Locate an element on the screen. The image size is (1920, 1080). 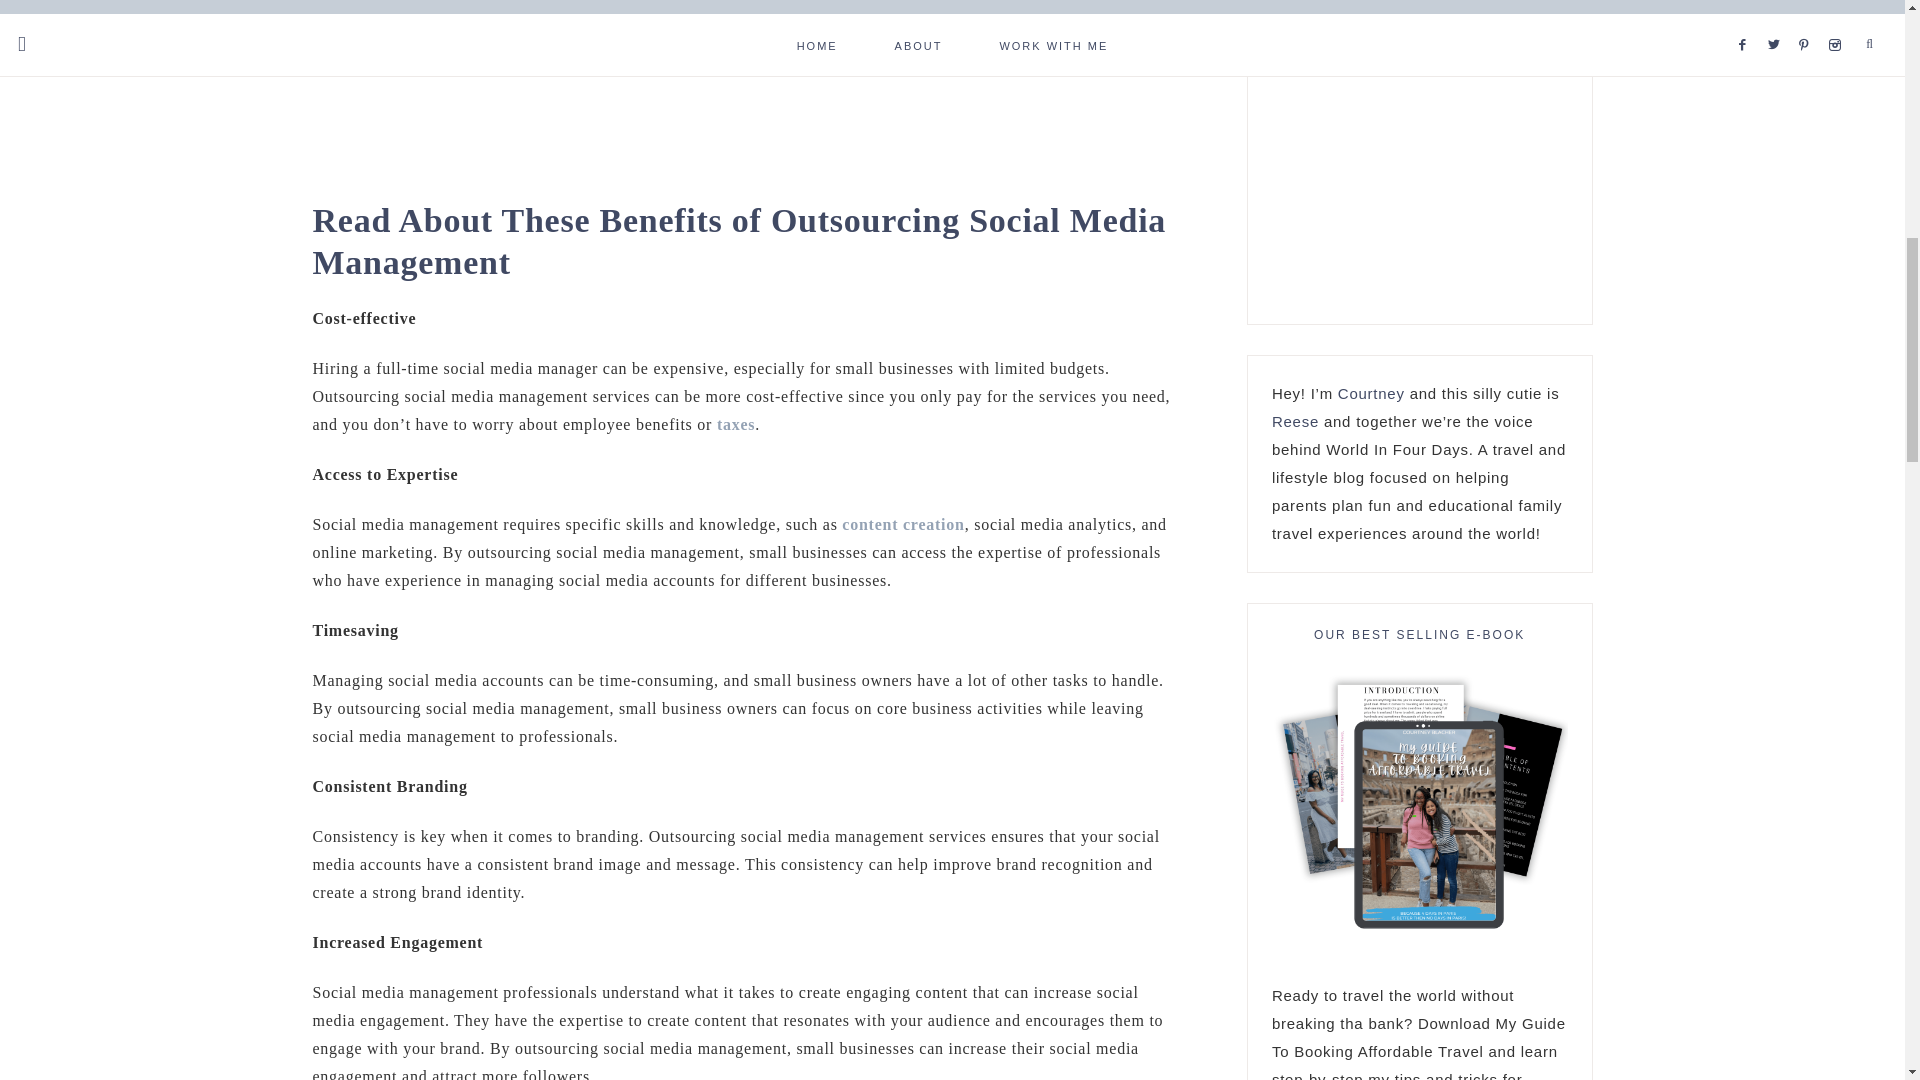
content creation is located at coordinates (902, 524).